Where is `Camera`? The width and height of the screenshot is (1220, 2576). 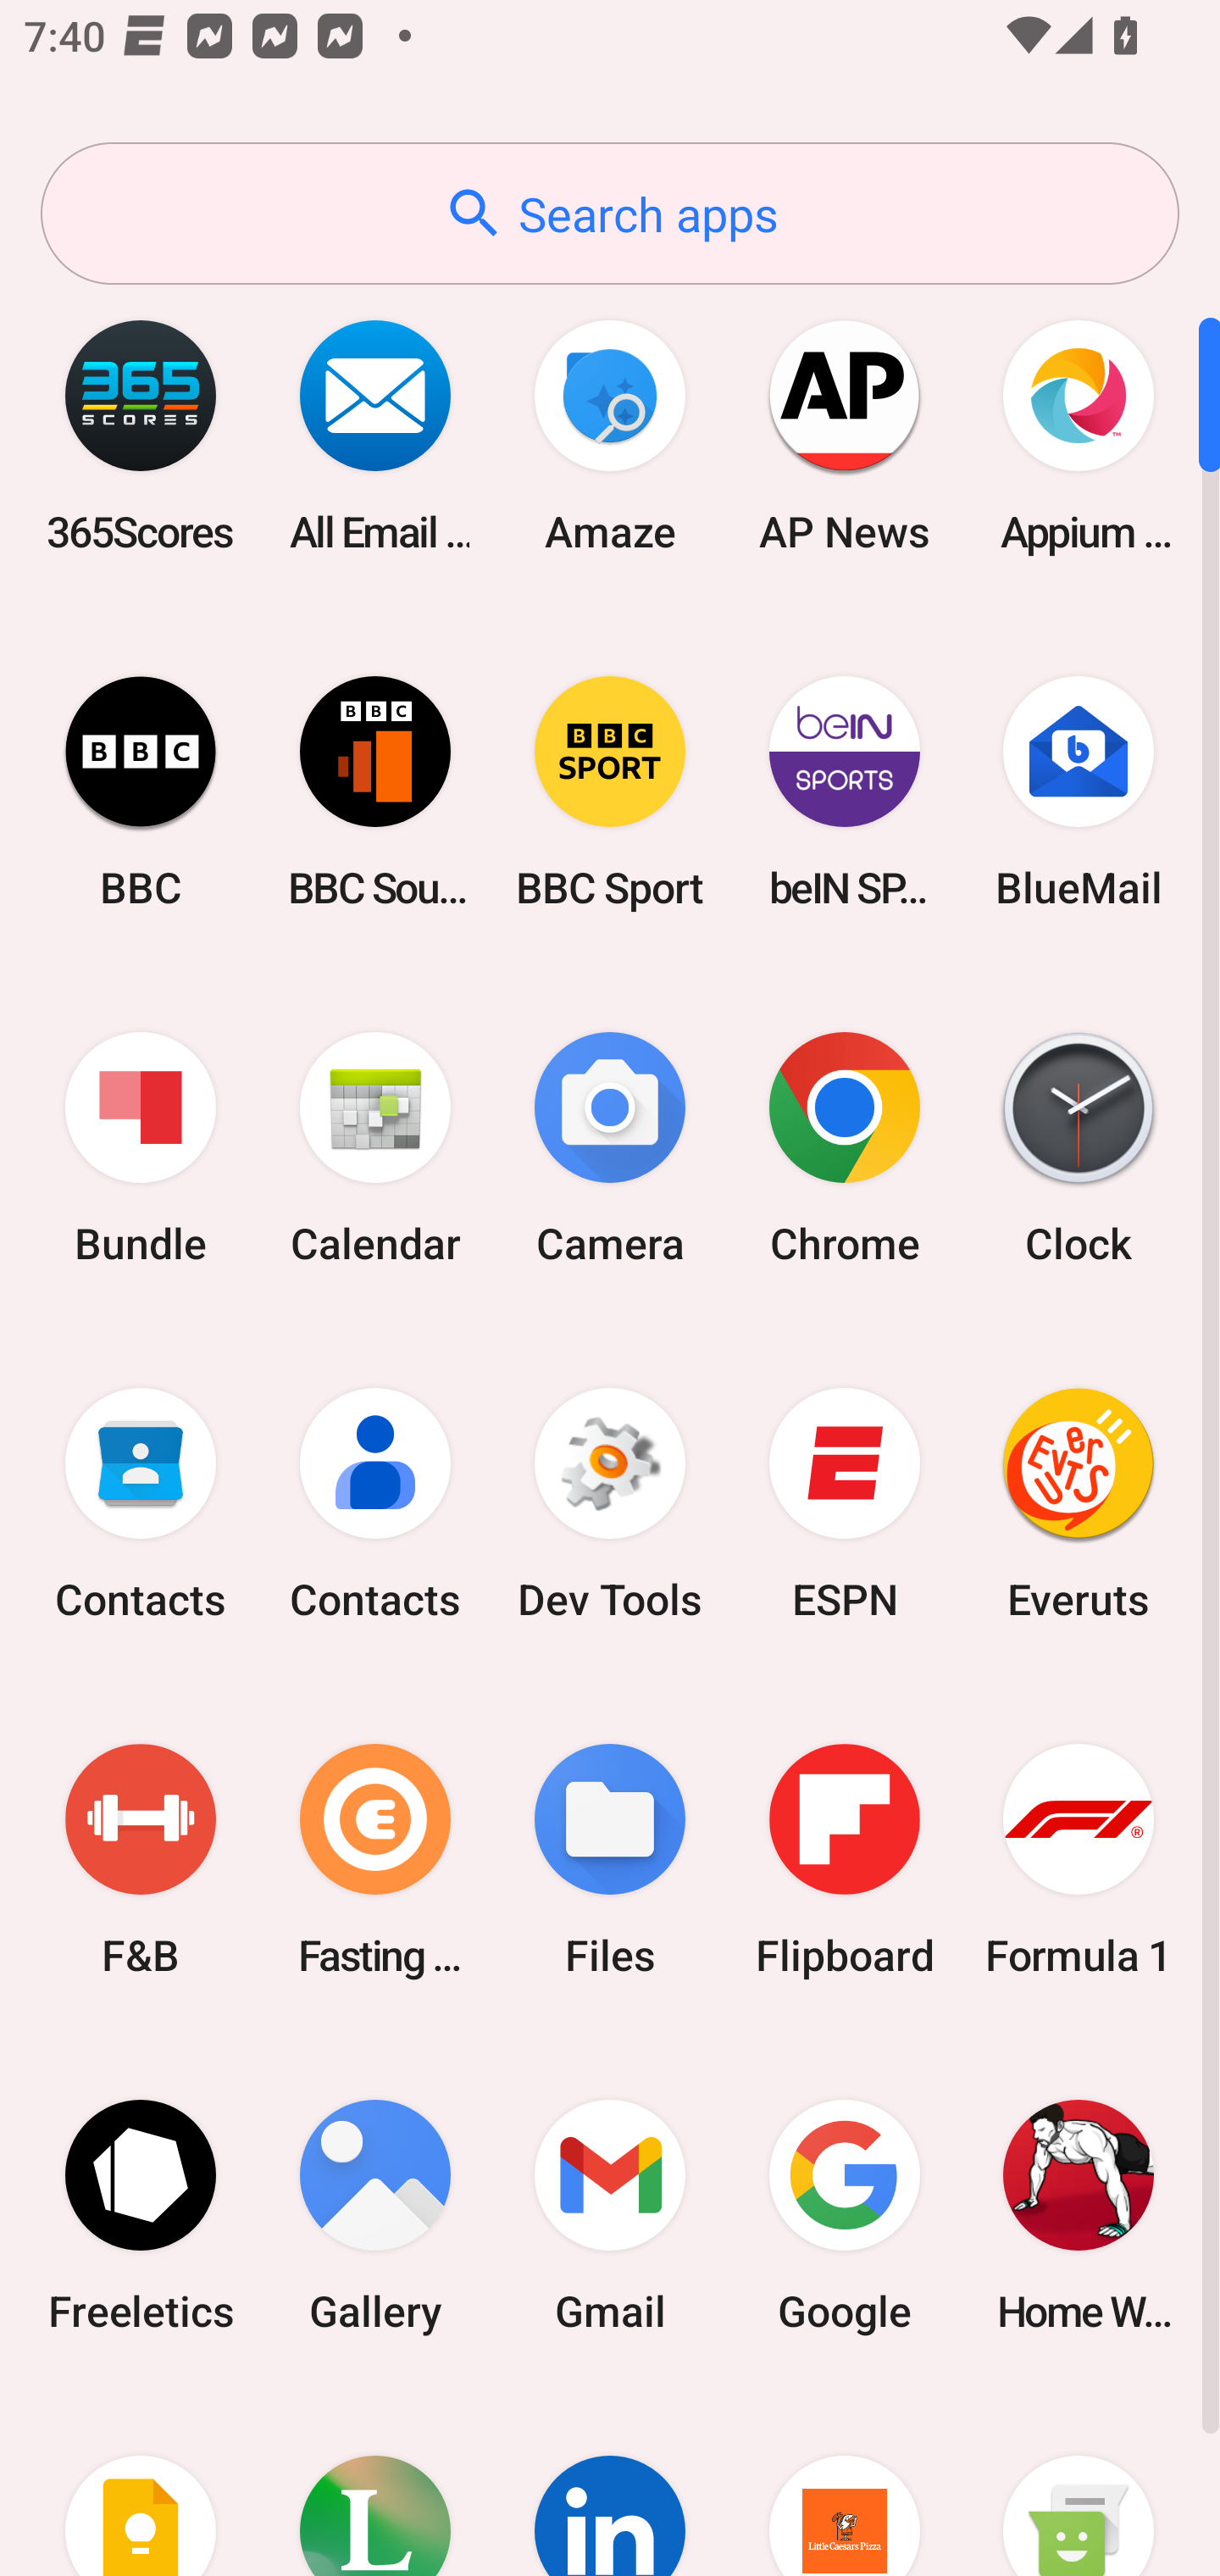 Camera is located at coordinates (610, 1149).